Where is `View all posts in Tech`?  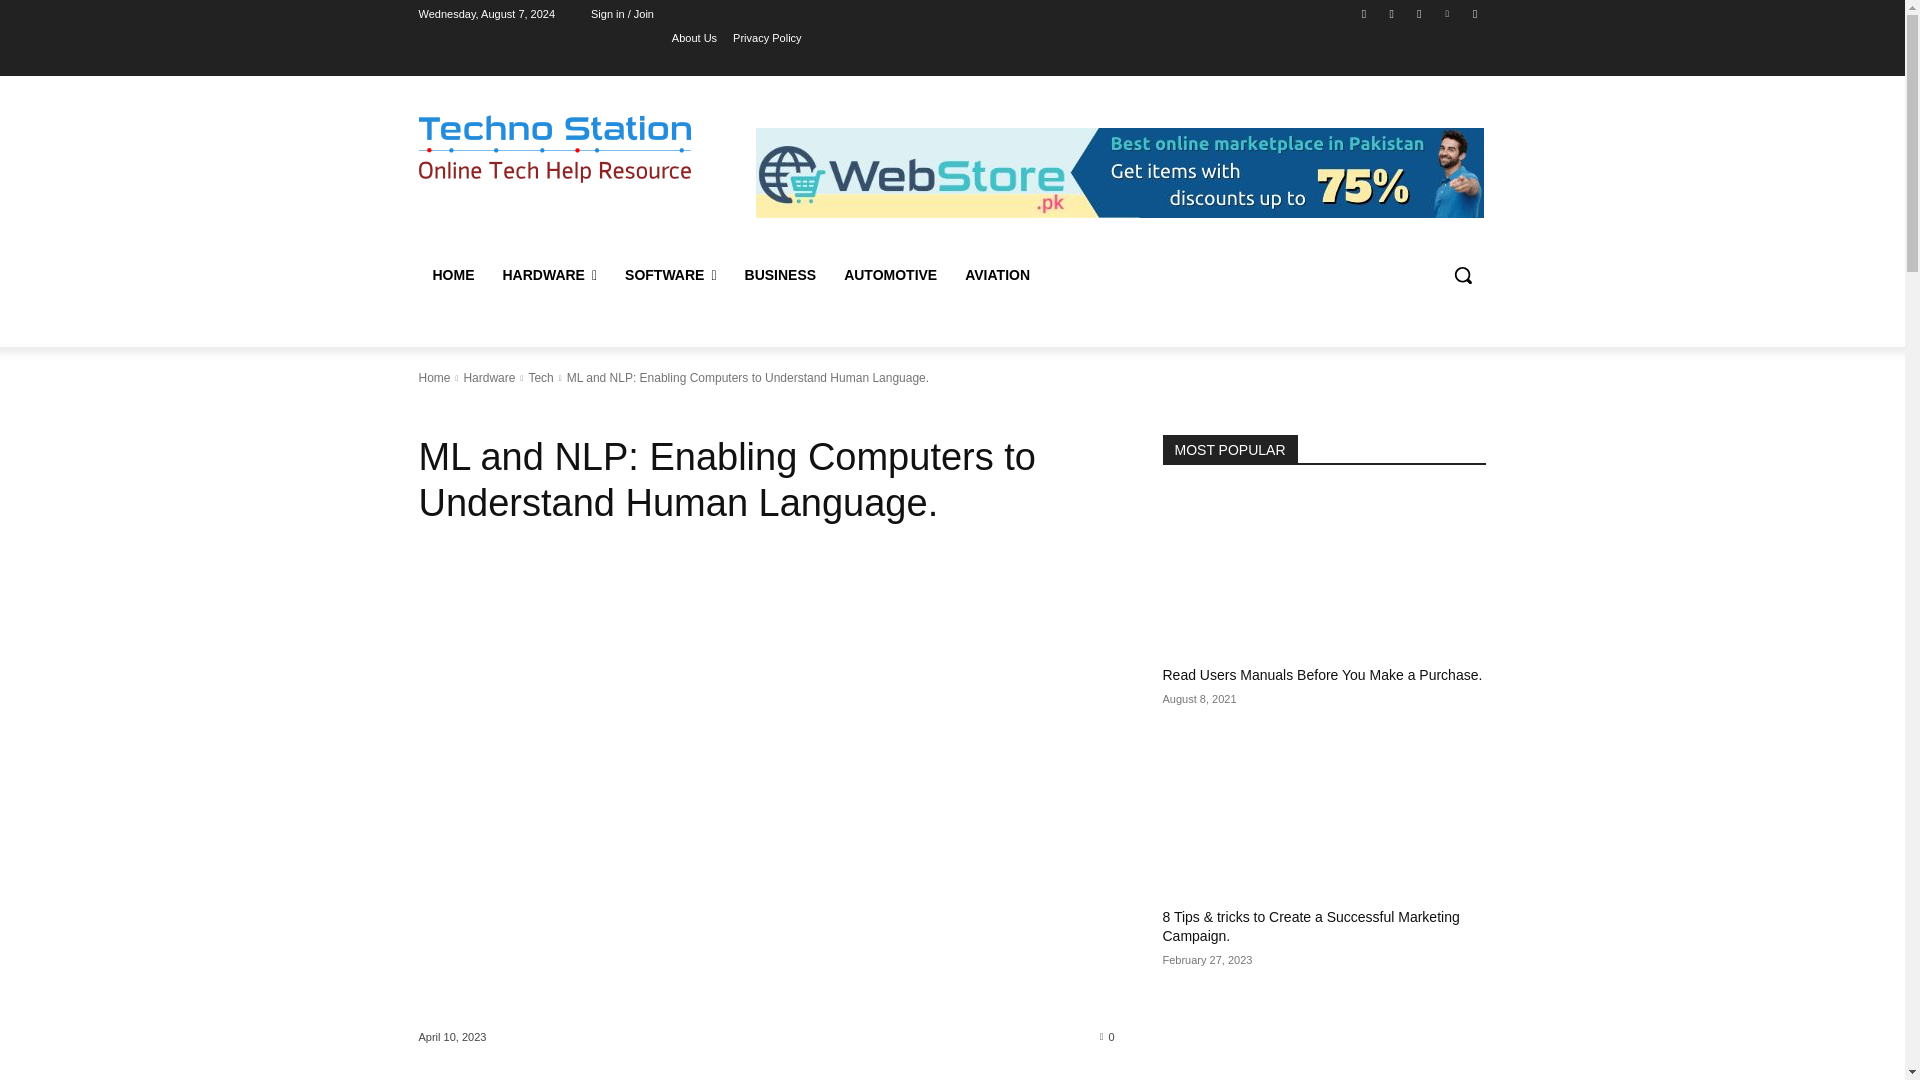 View all posts in Tech is located at coordinates (540, 378).